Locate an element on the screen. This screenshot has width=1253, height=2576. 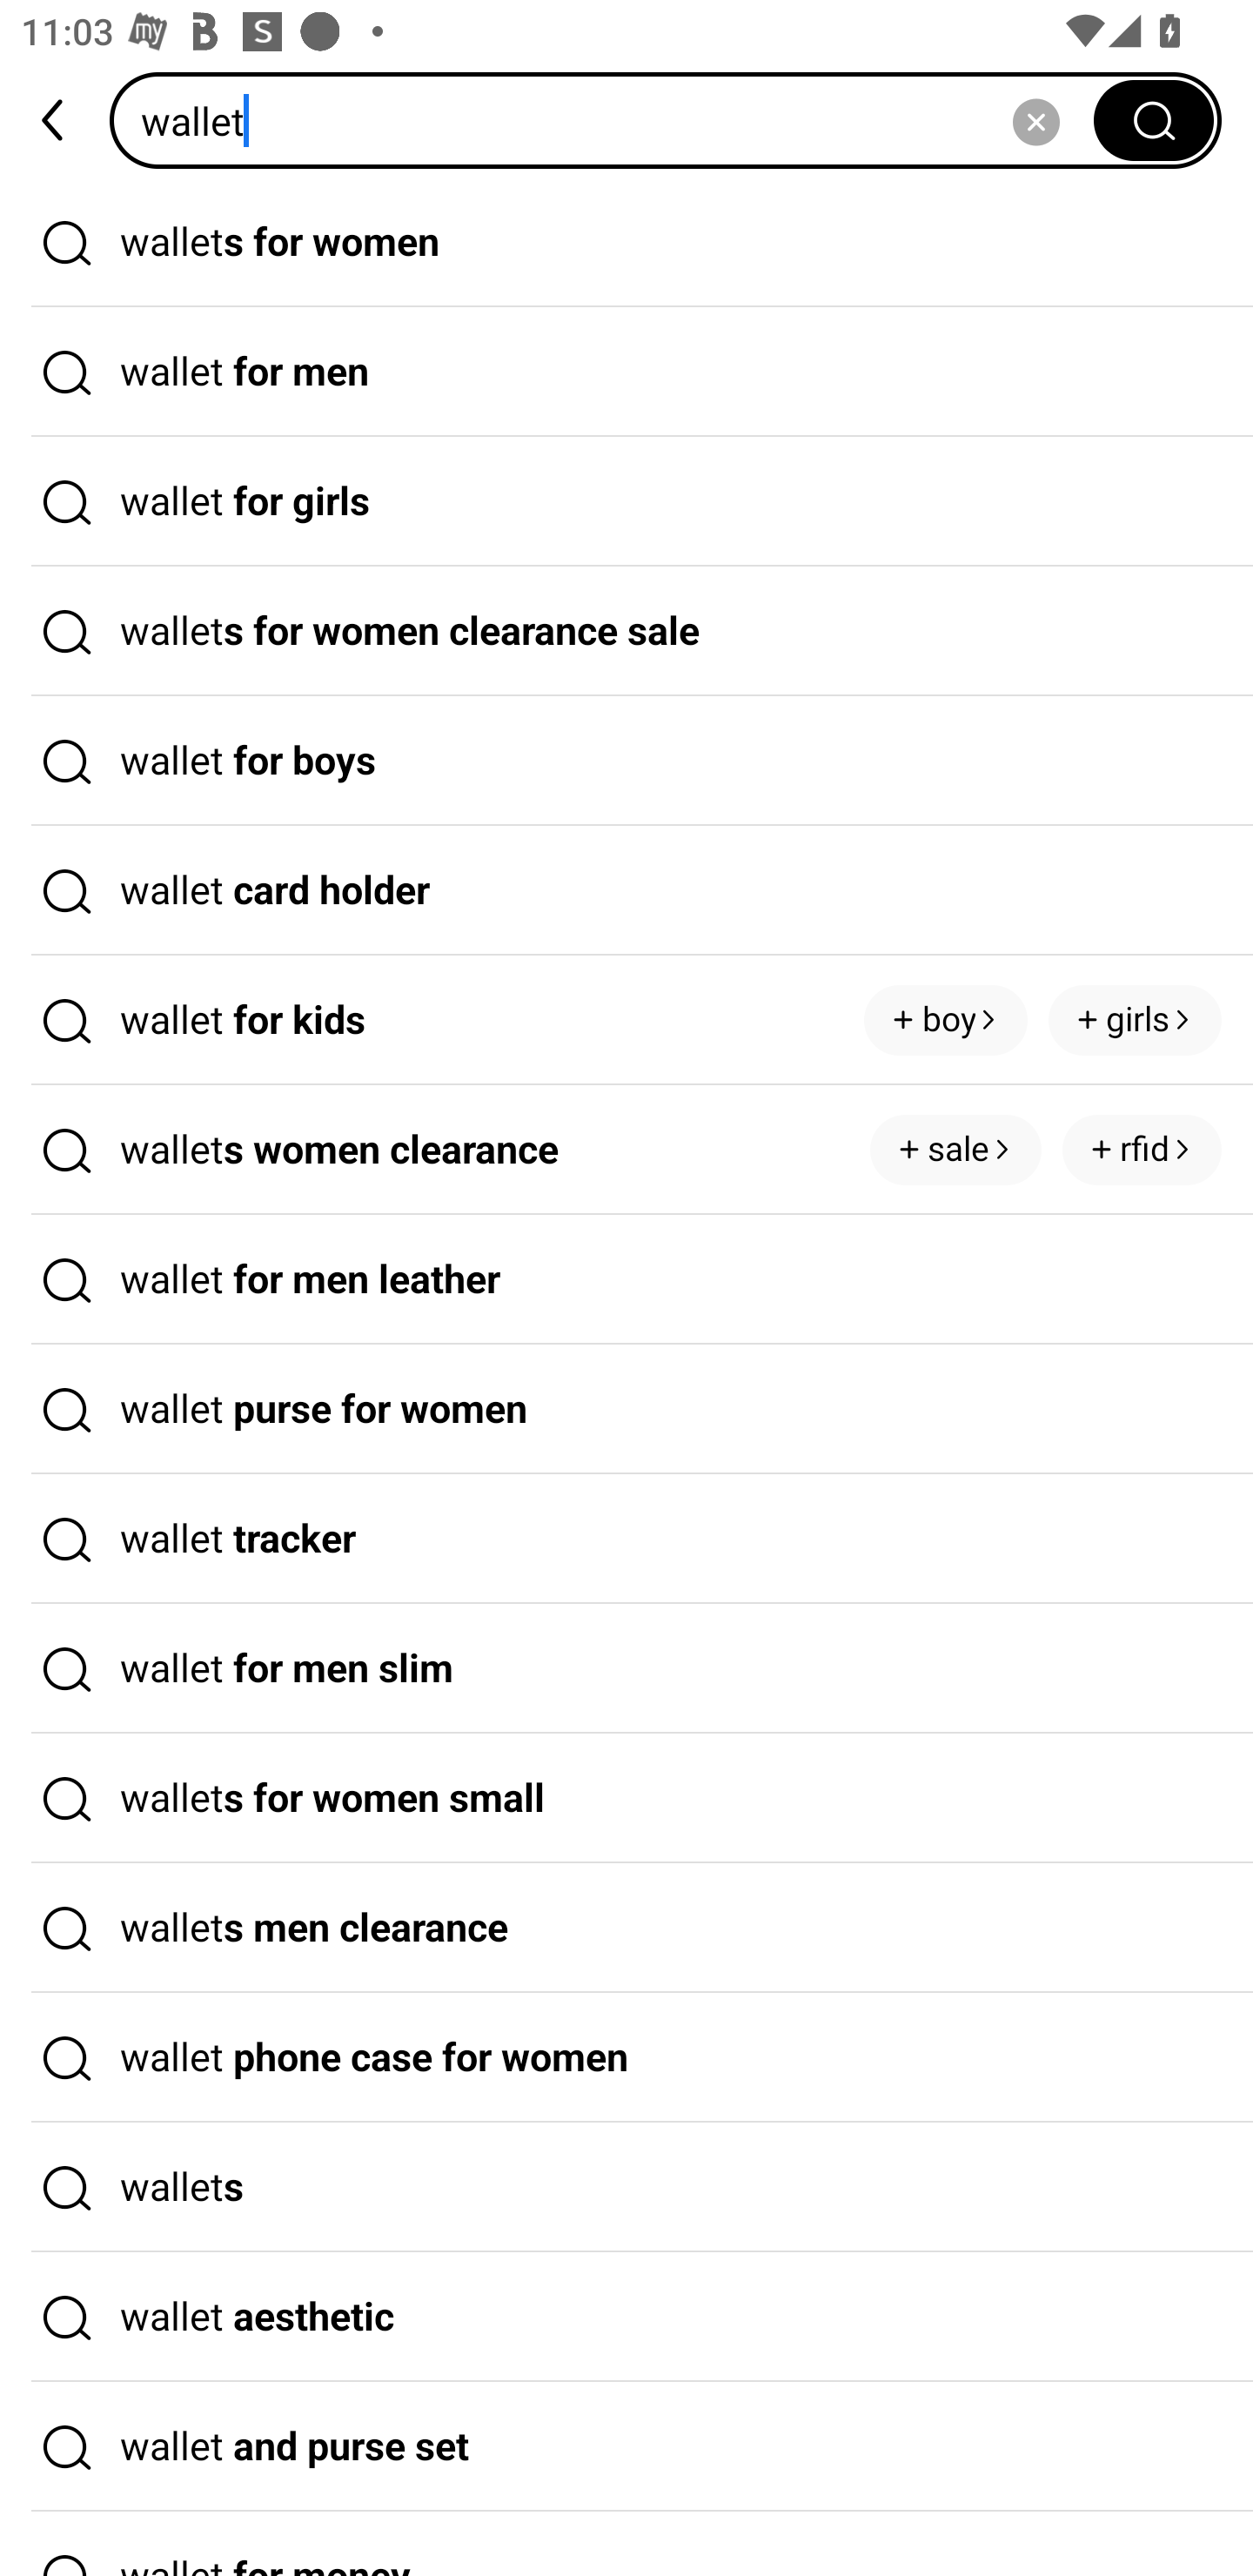
wallets women clearance sale rfid is located at coordinates (626, 1150).